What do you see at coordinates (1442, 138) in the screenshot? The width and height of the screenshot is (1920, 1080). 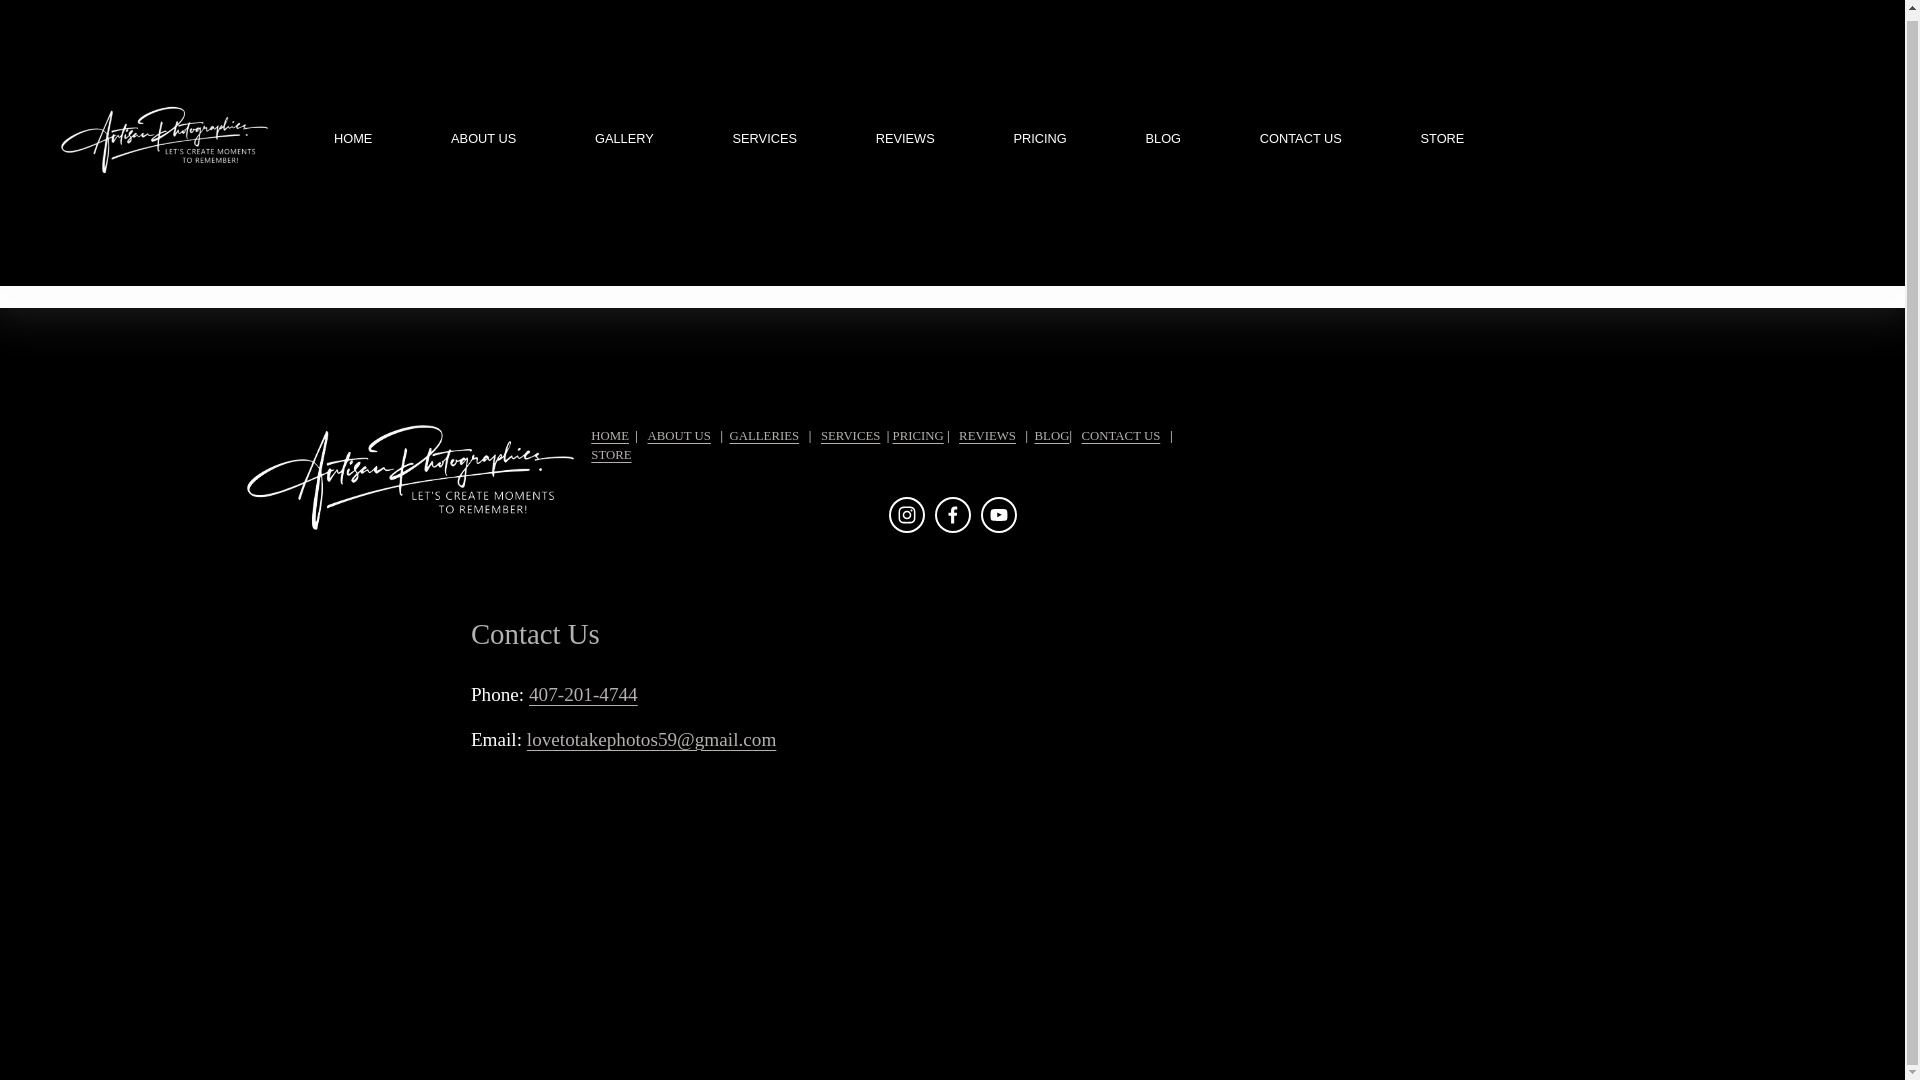 I see `STORE` at bounding box center [1442, 138].